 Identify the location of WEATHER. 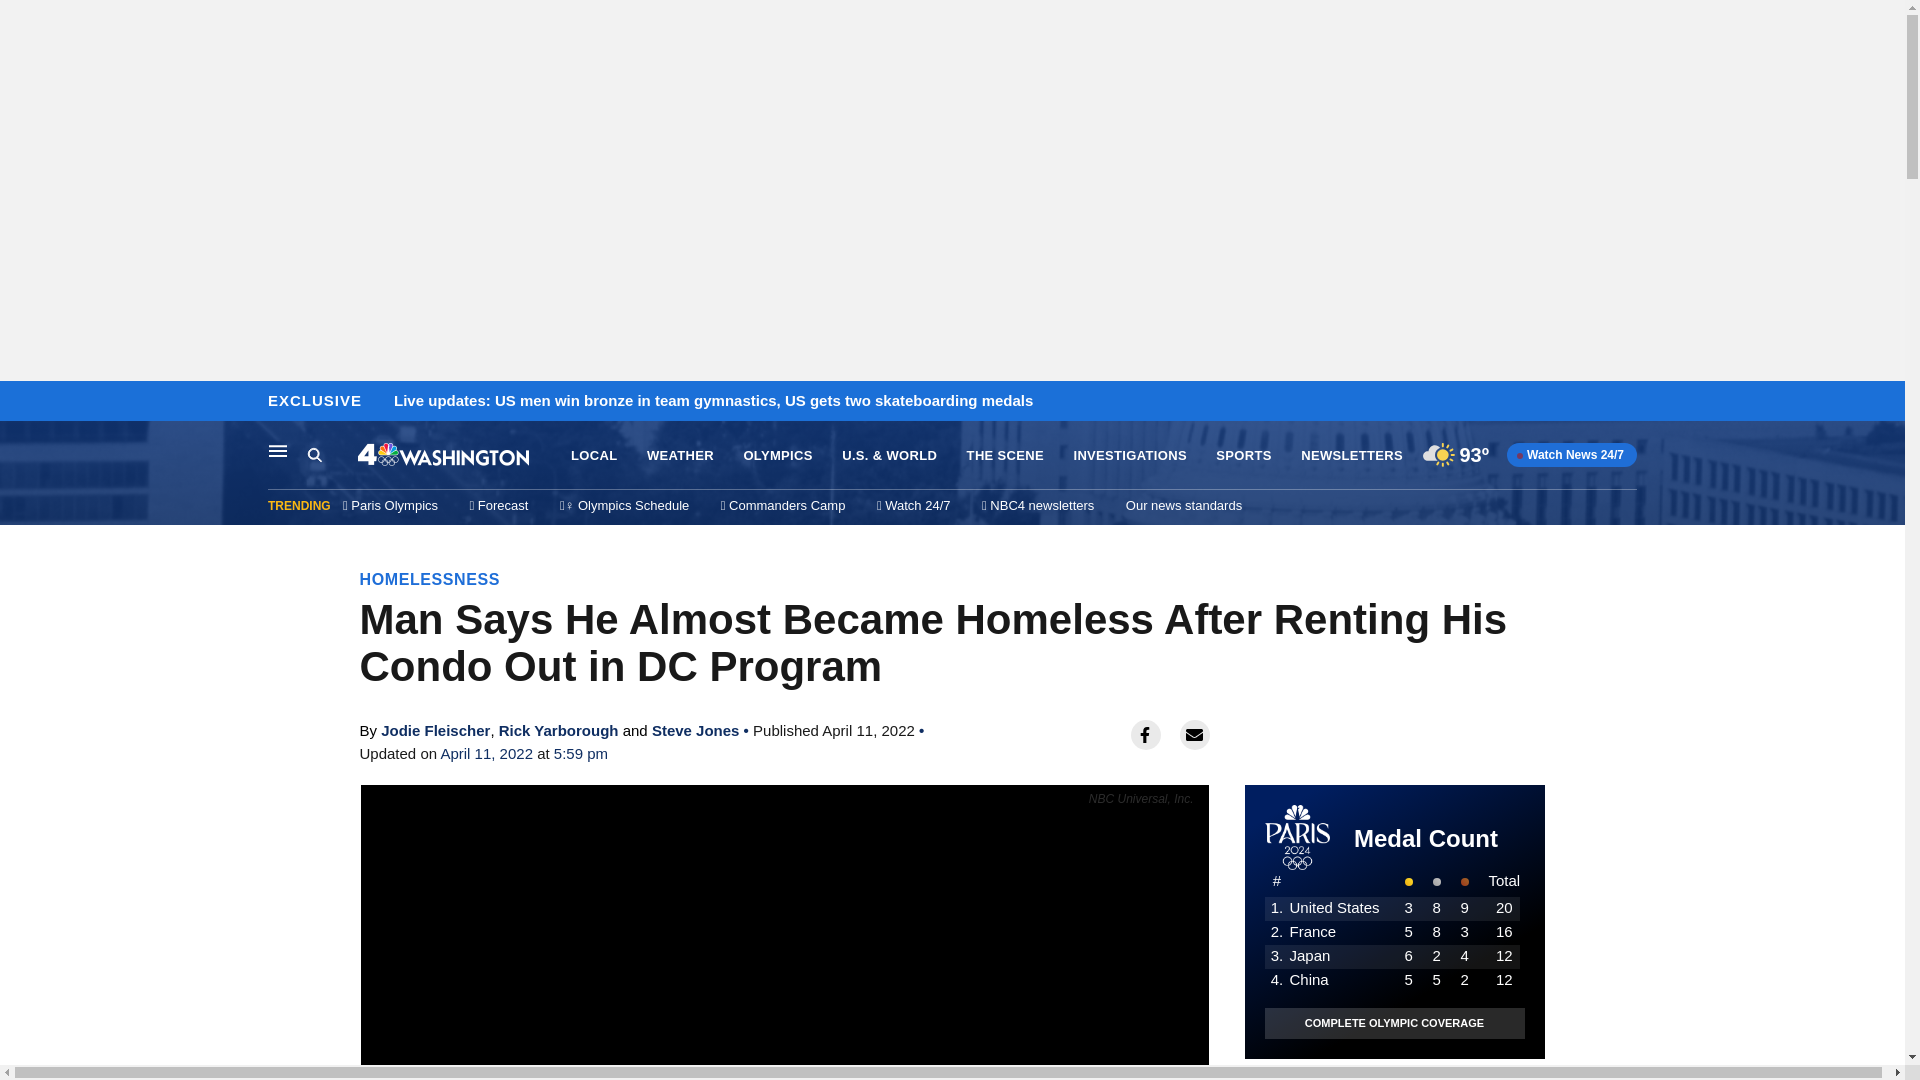
(680, 456).